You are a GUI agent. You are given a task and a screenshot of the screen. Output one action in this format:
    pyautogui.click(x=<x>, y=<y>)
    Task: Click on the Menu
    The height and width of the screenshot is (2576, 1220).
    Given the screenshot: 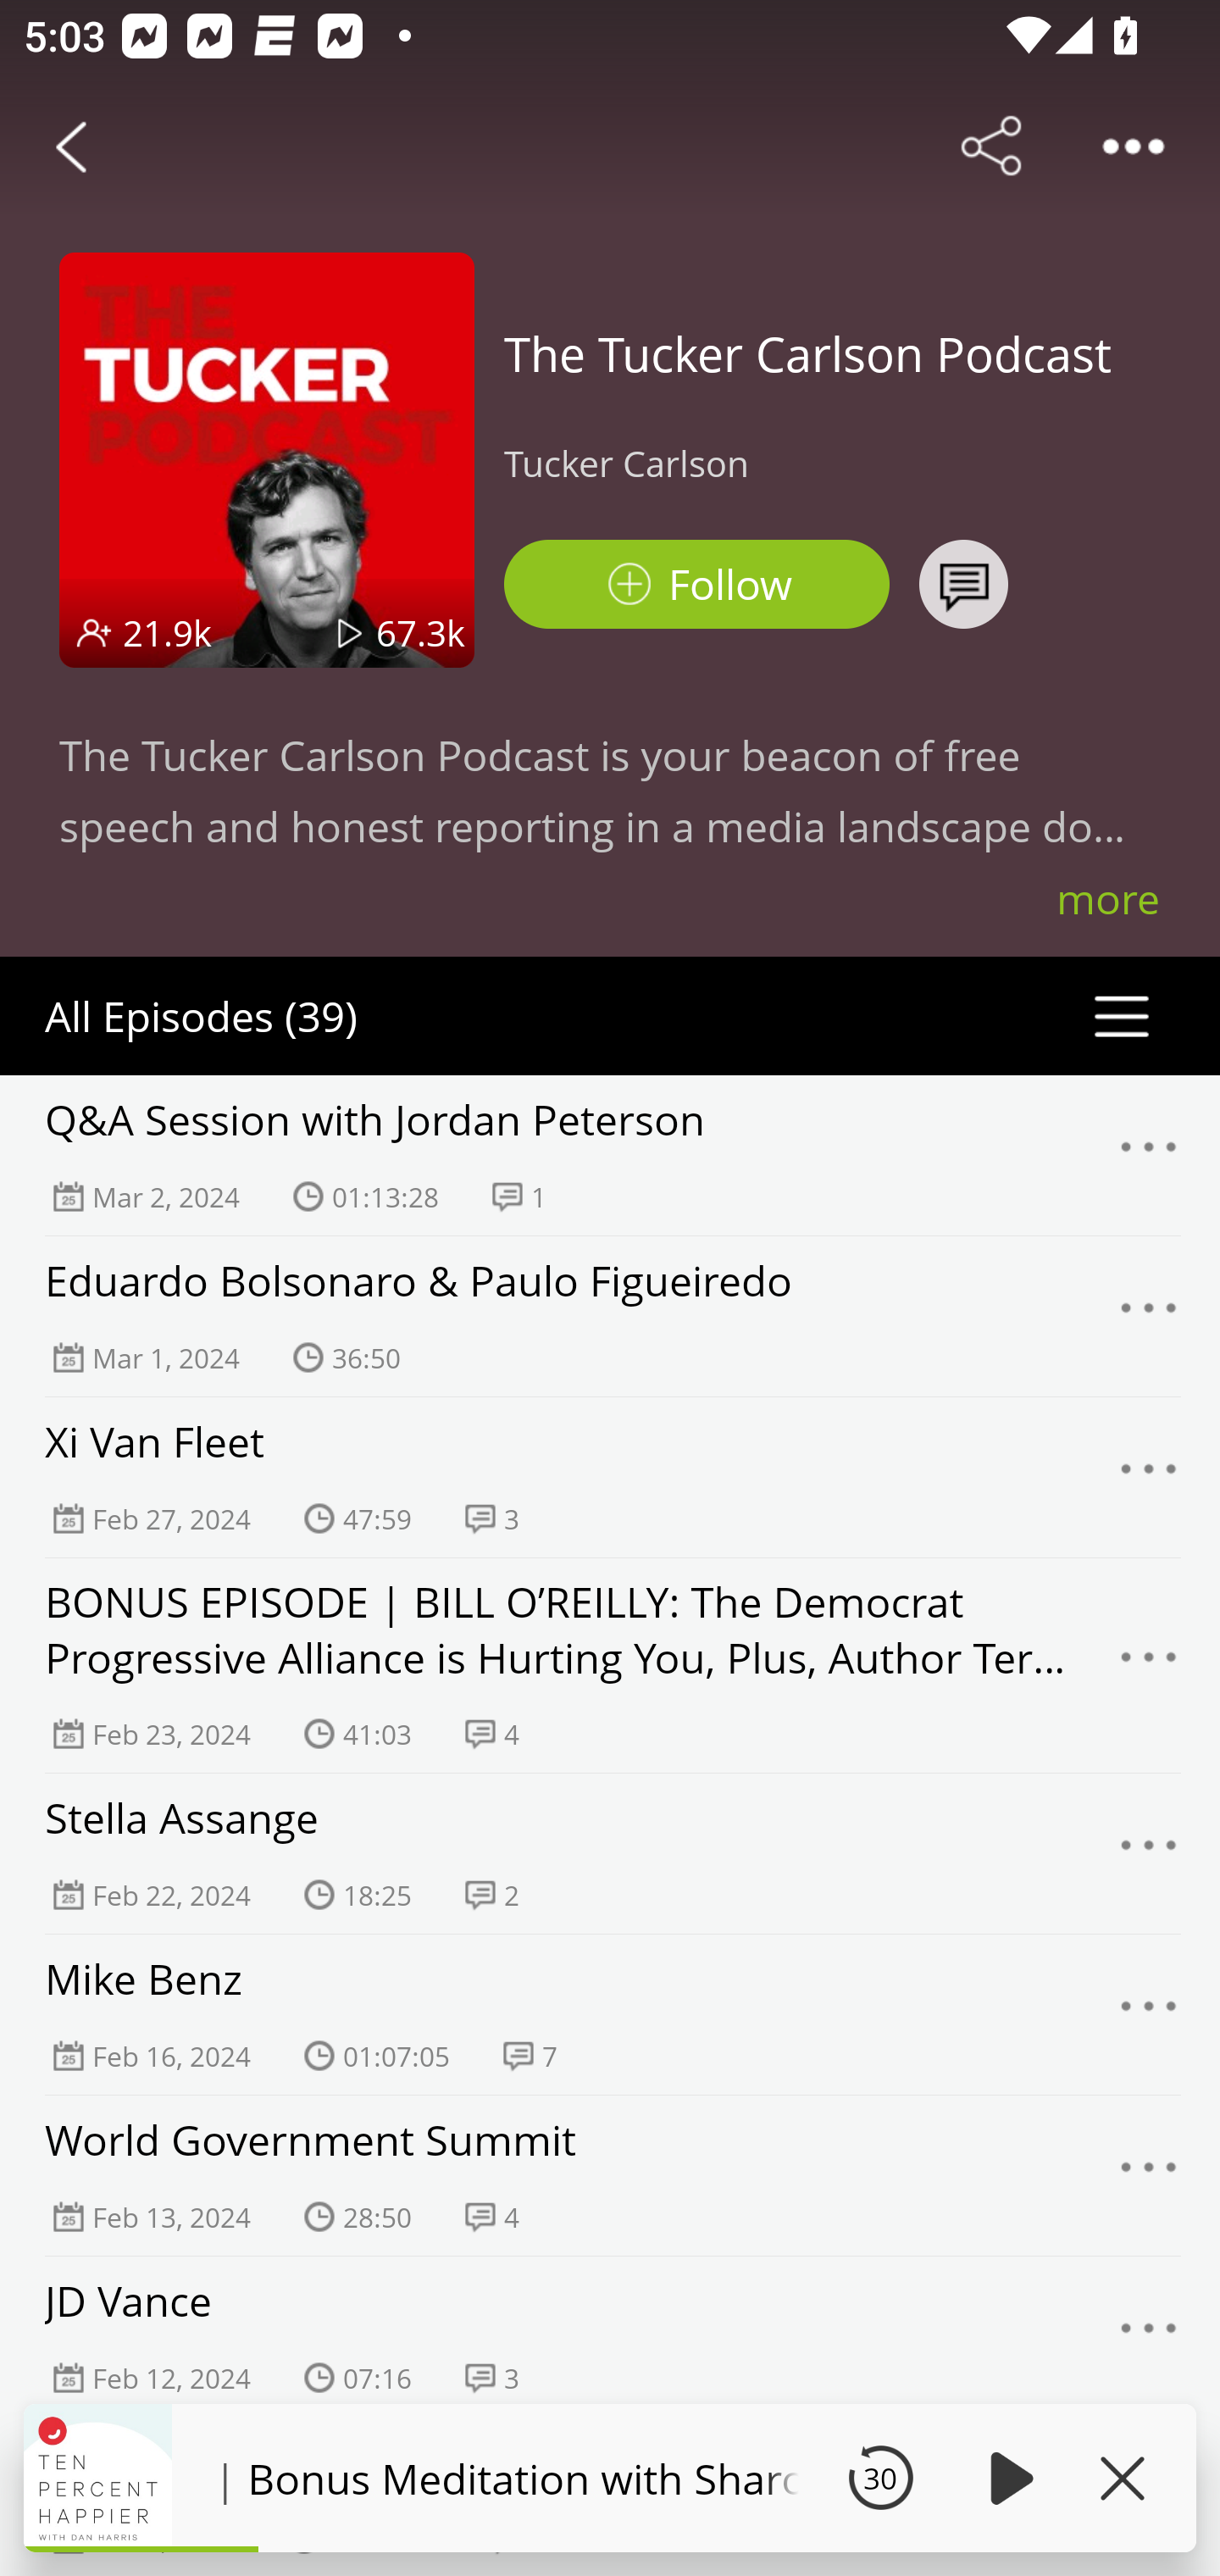 What is the action you would take?
    pyautogui.click(x=1149, y=1317)
    